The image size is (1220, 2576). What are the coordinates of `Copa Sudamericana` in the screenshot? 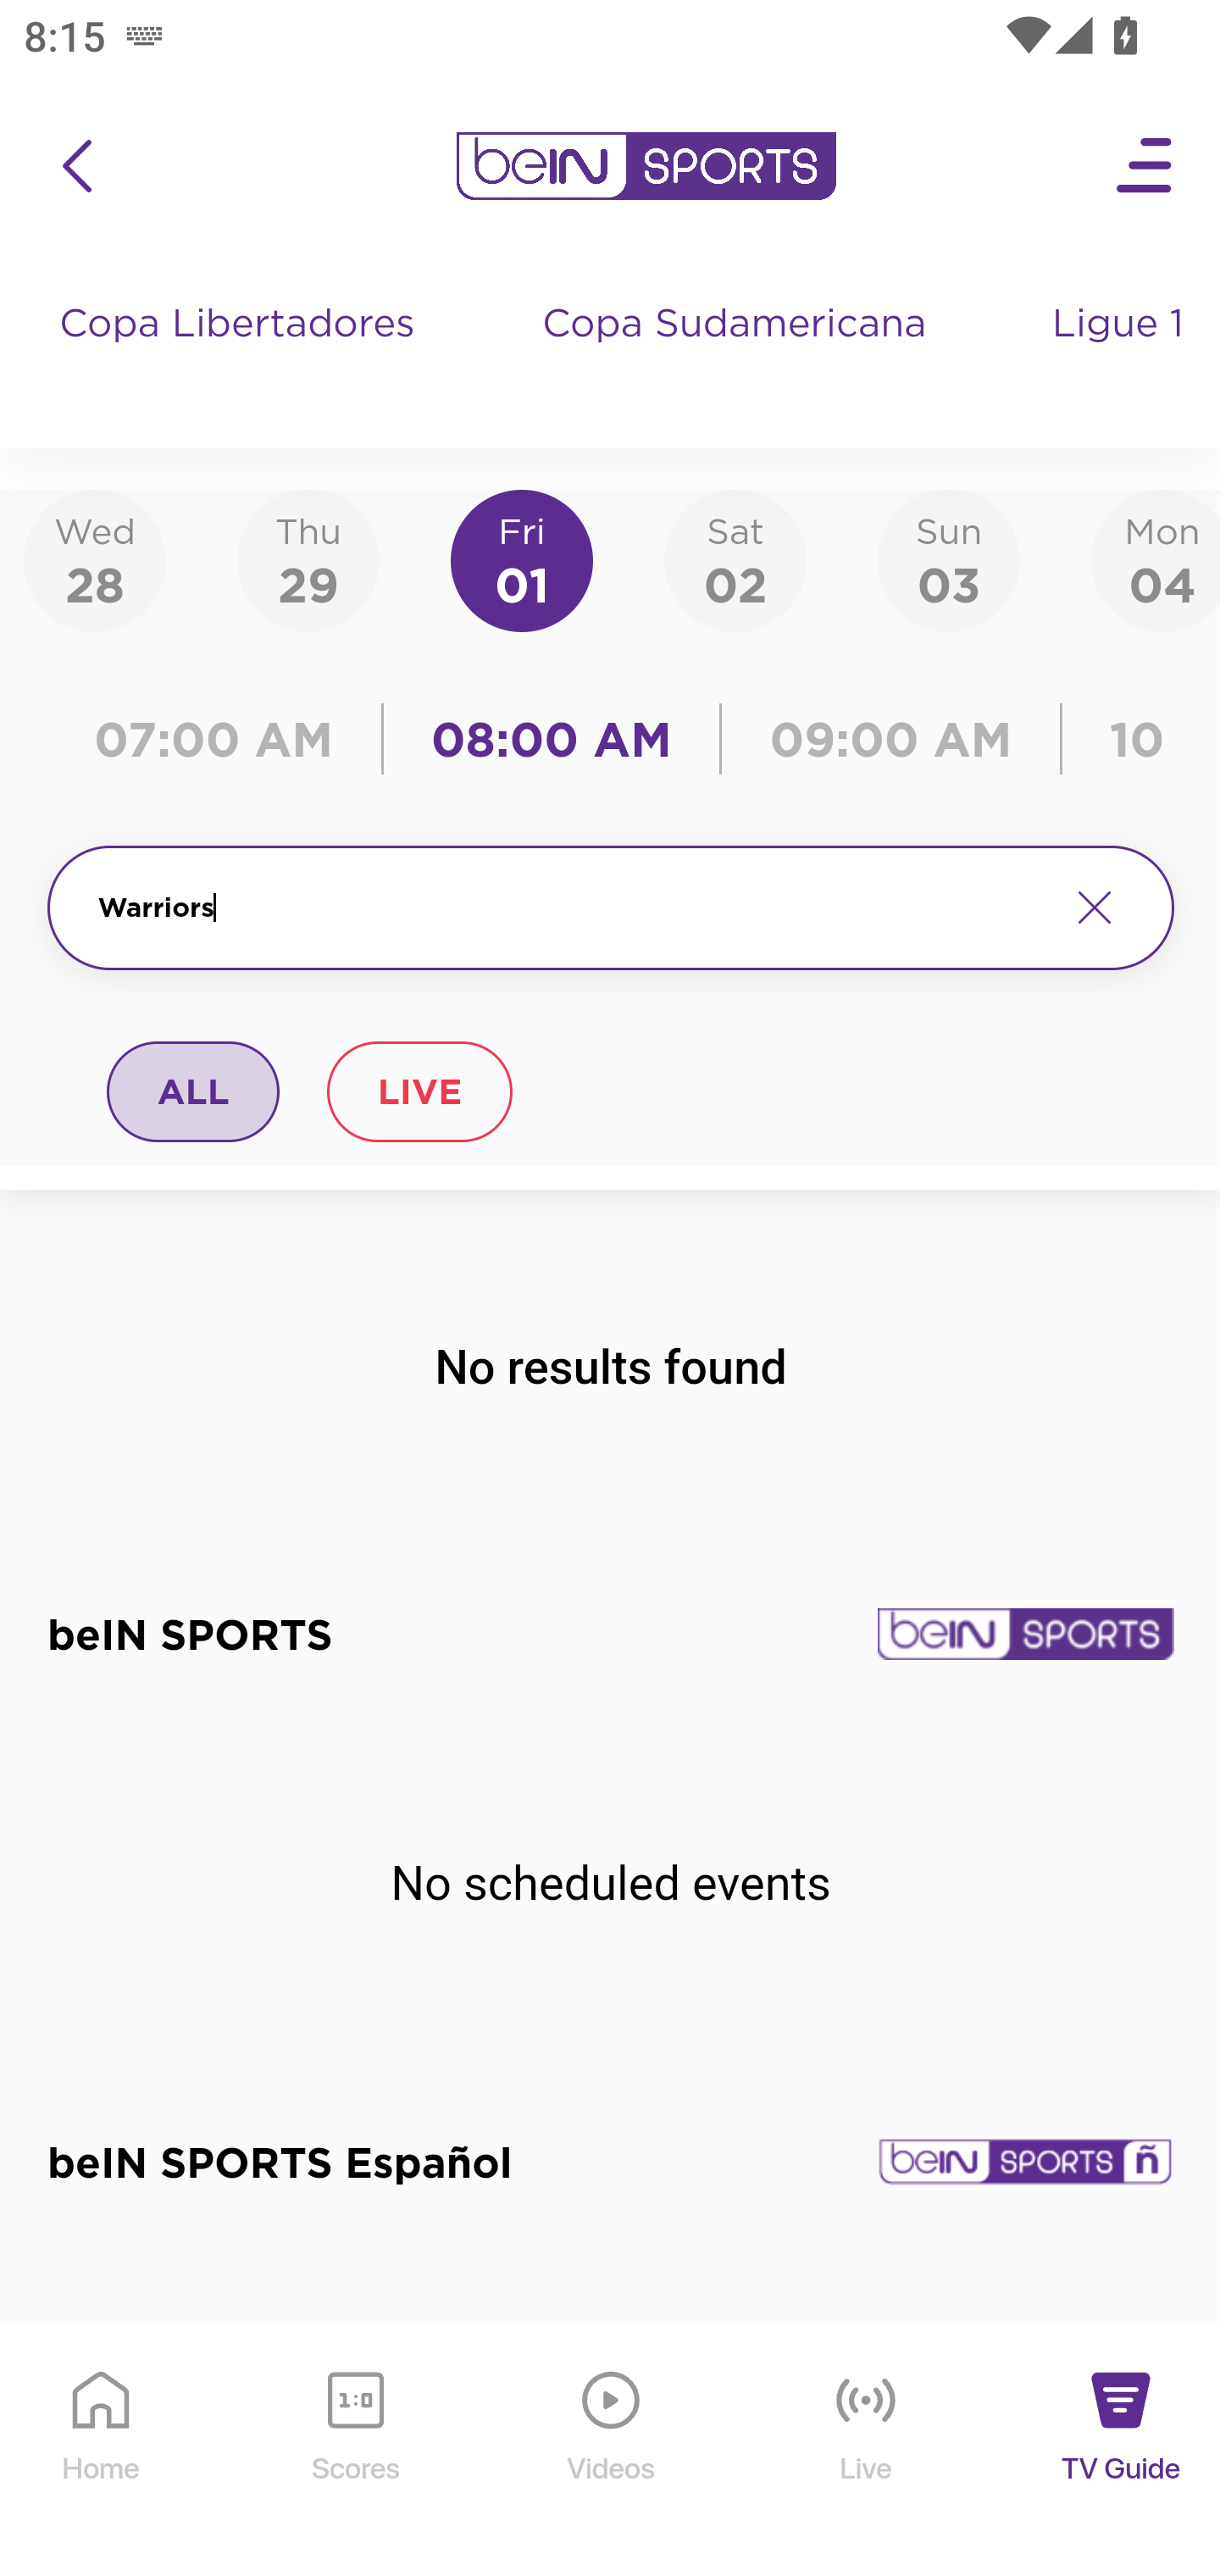 It's located at (737, 356).